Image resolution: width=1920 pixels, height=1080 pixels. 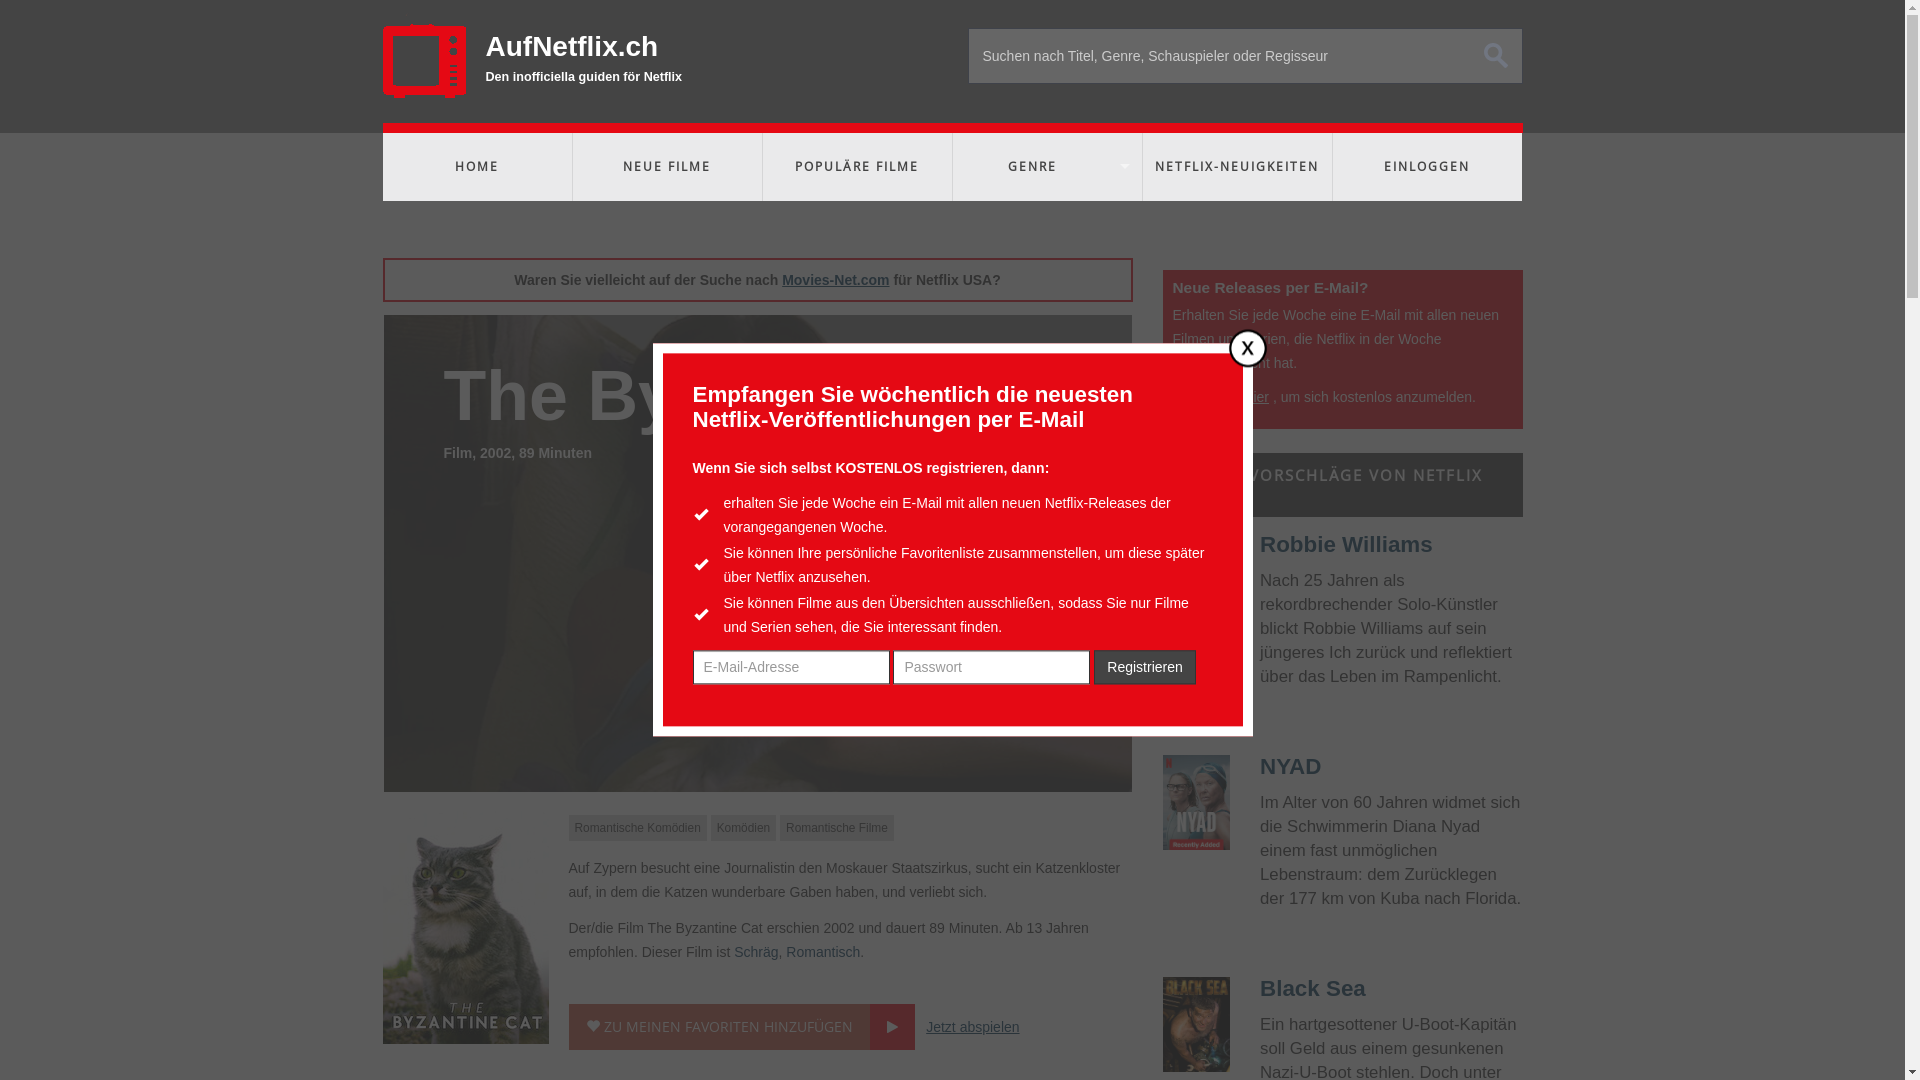 I want to click on Black Sea, so click(x=1313, y=988).